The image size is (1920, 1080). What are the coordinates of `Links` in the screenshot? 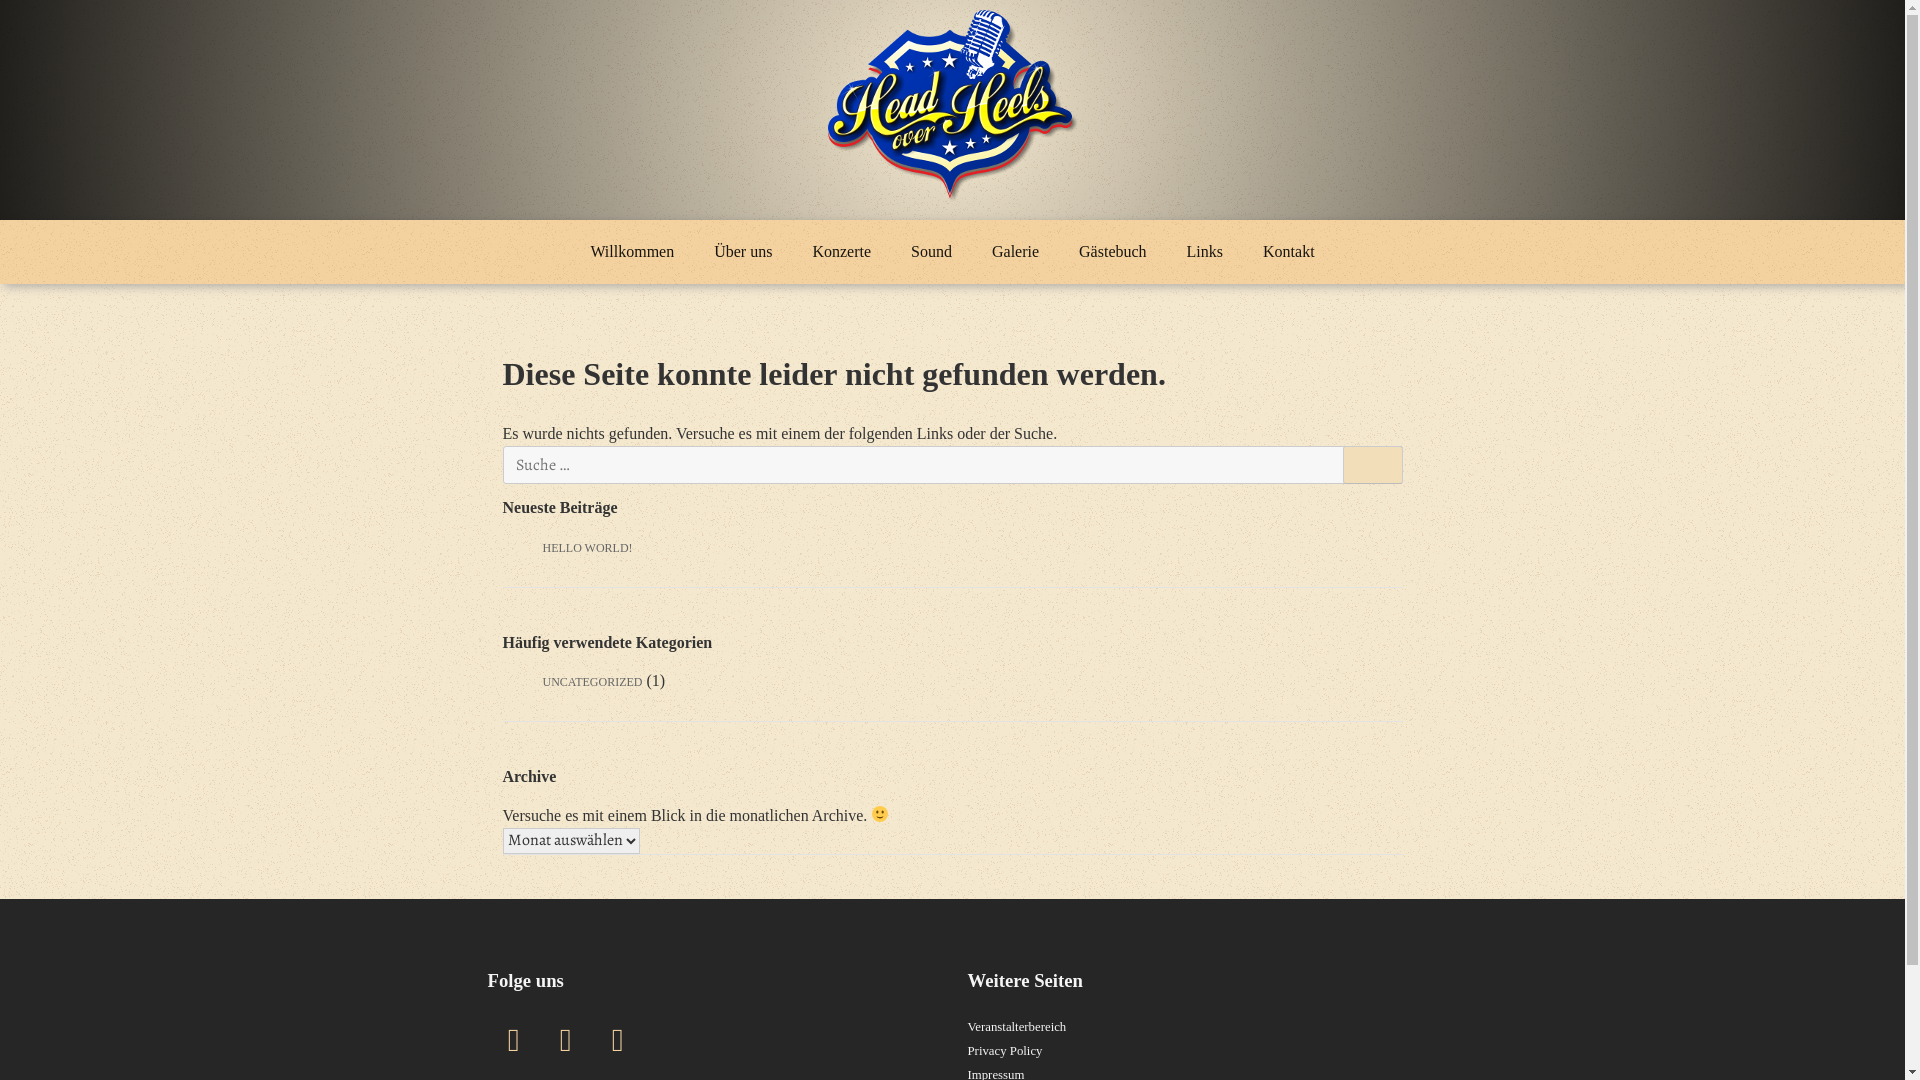 It's located at (1205, 252).